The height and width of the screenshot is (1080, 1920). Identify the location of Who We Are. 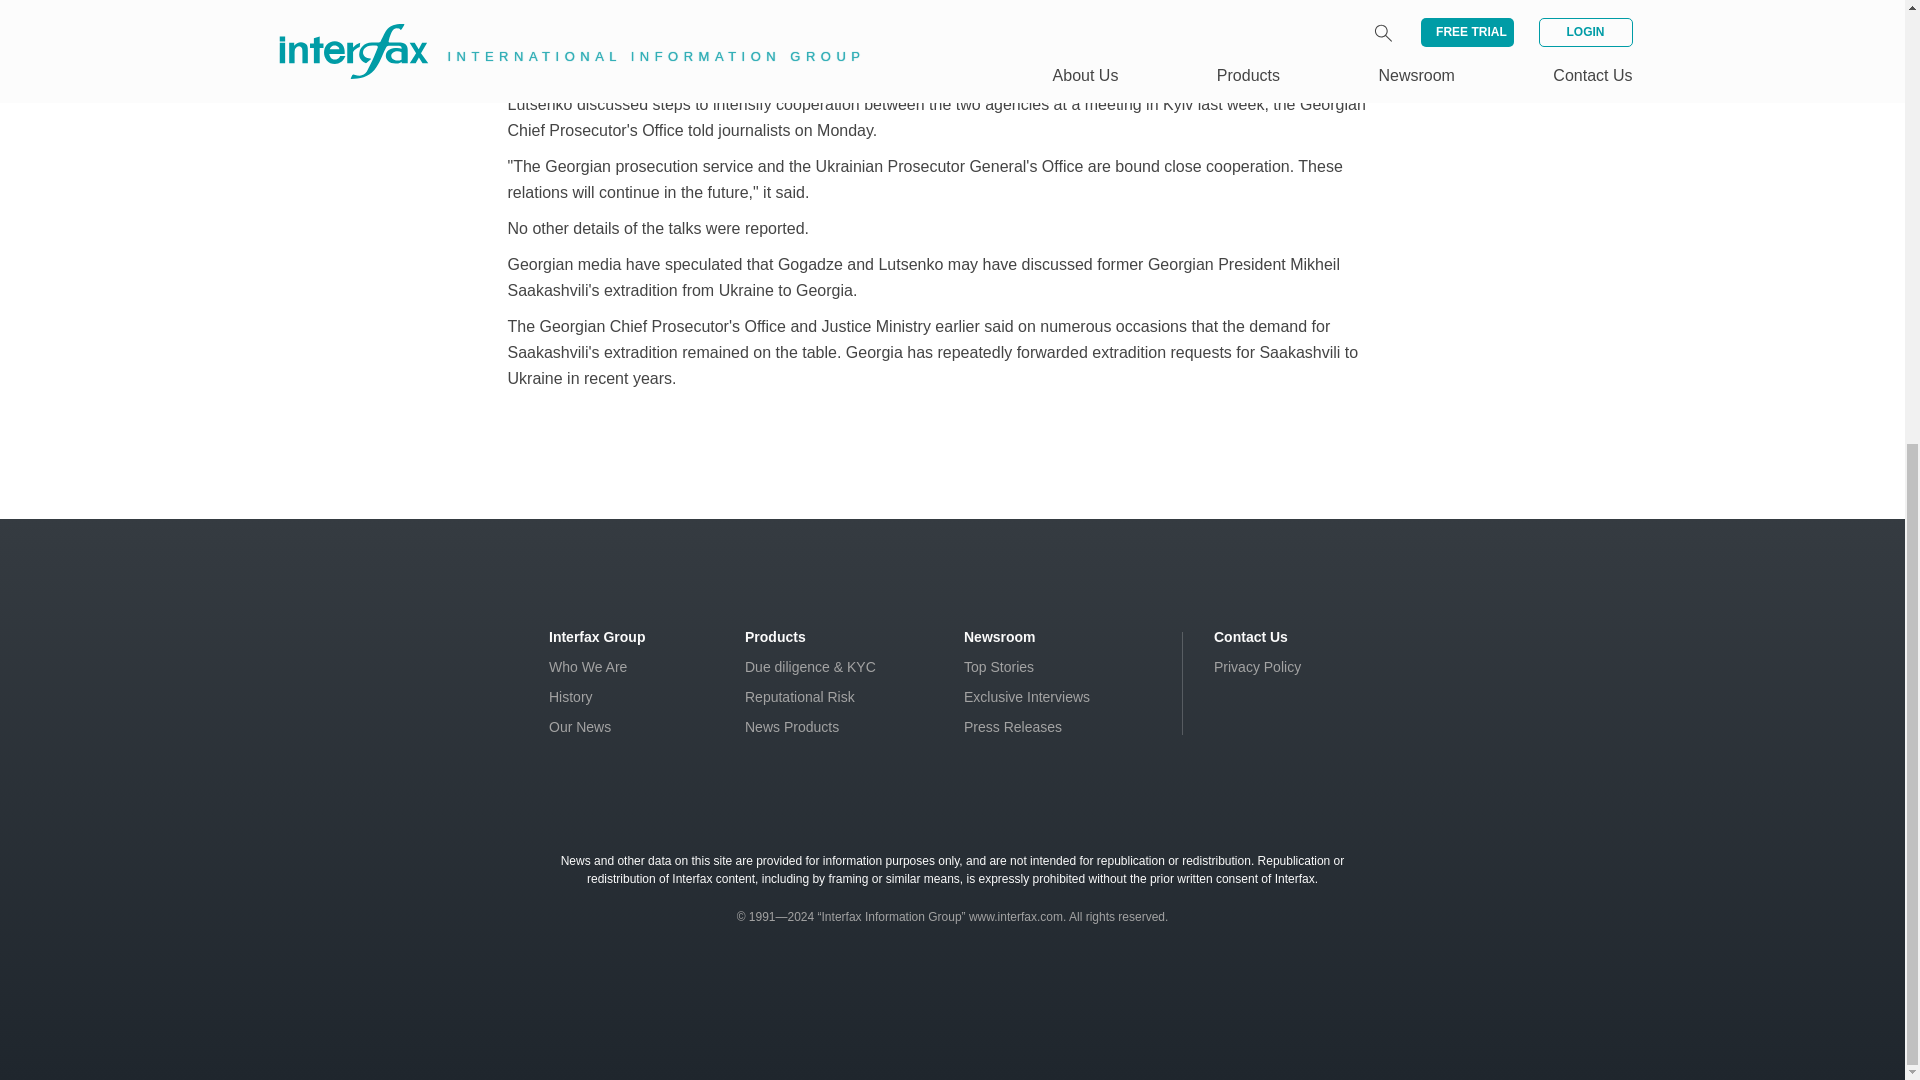
(588, 666).